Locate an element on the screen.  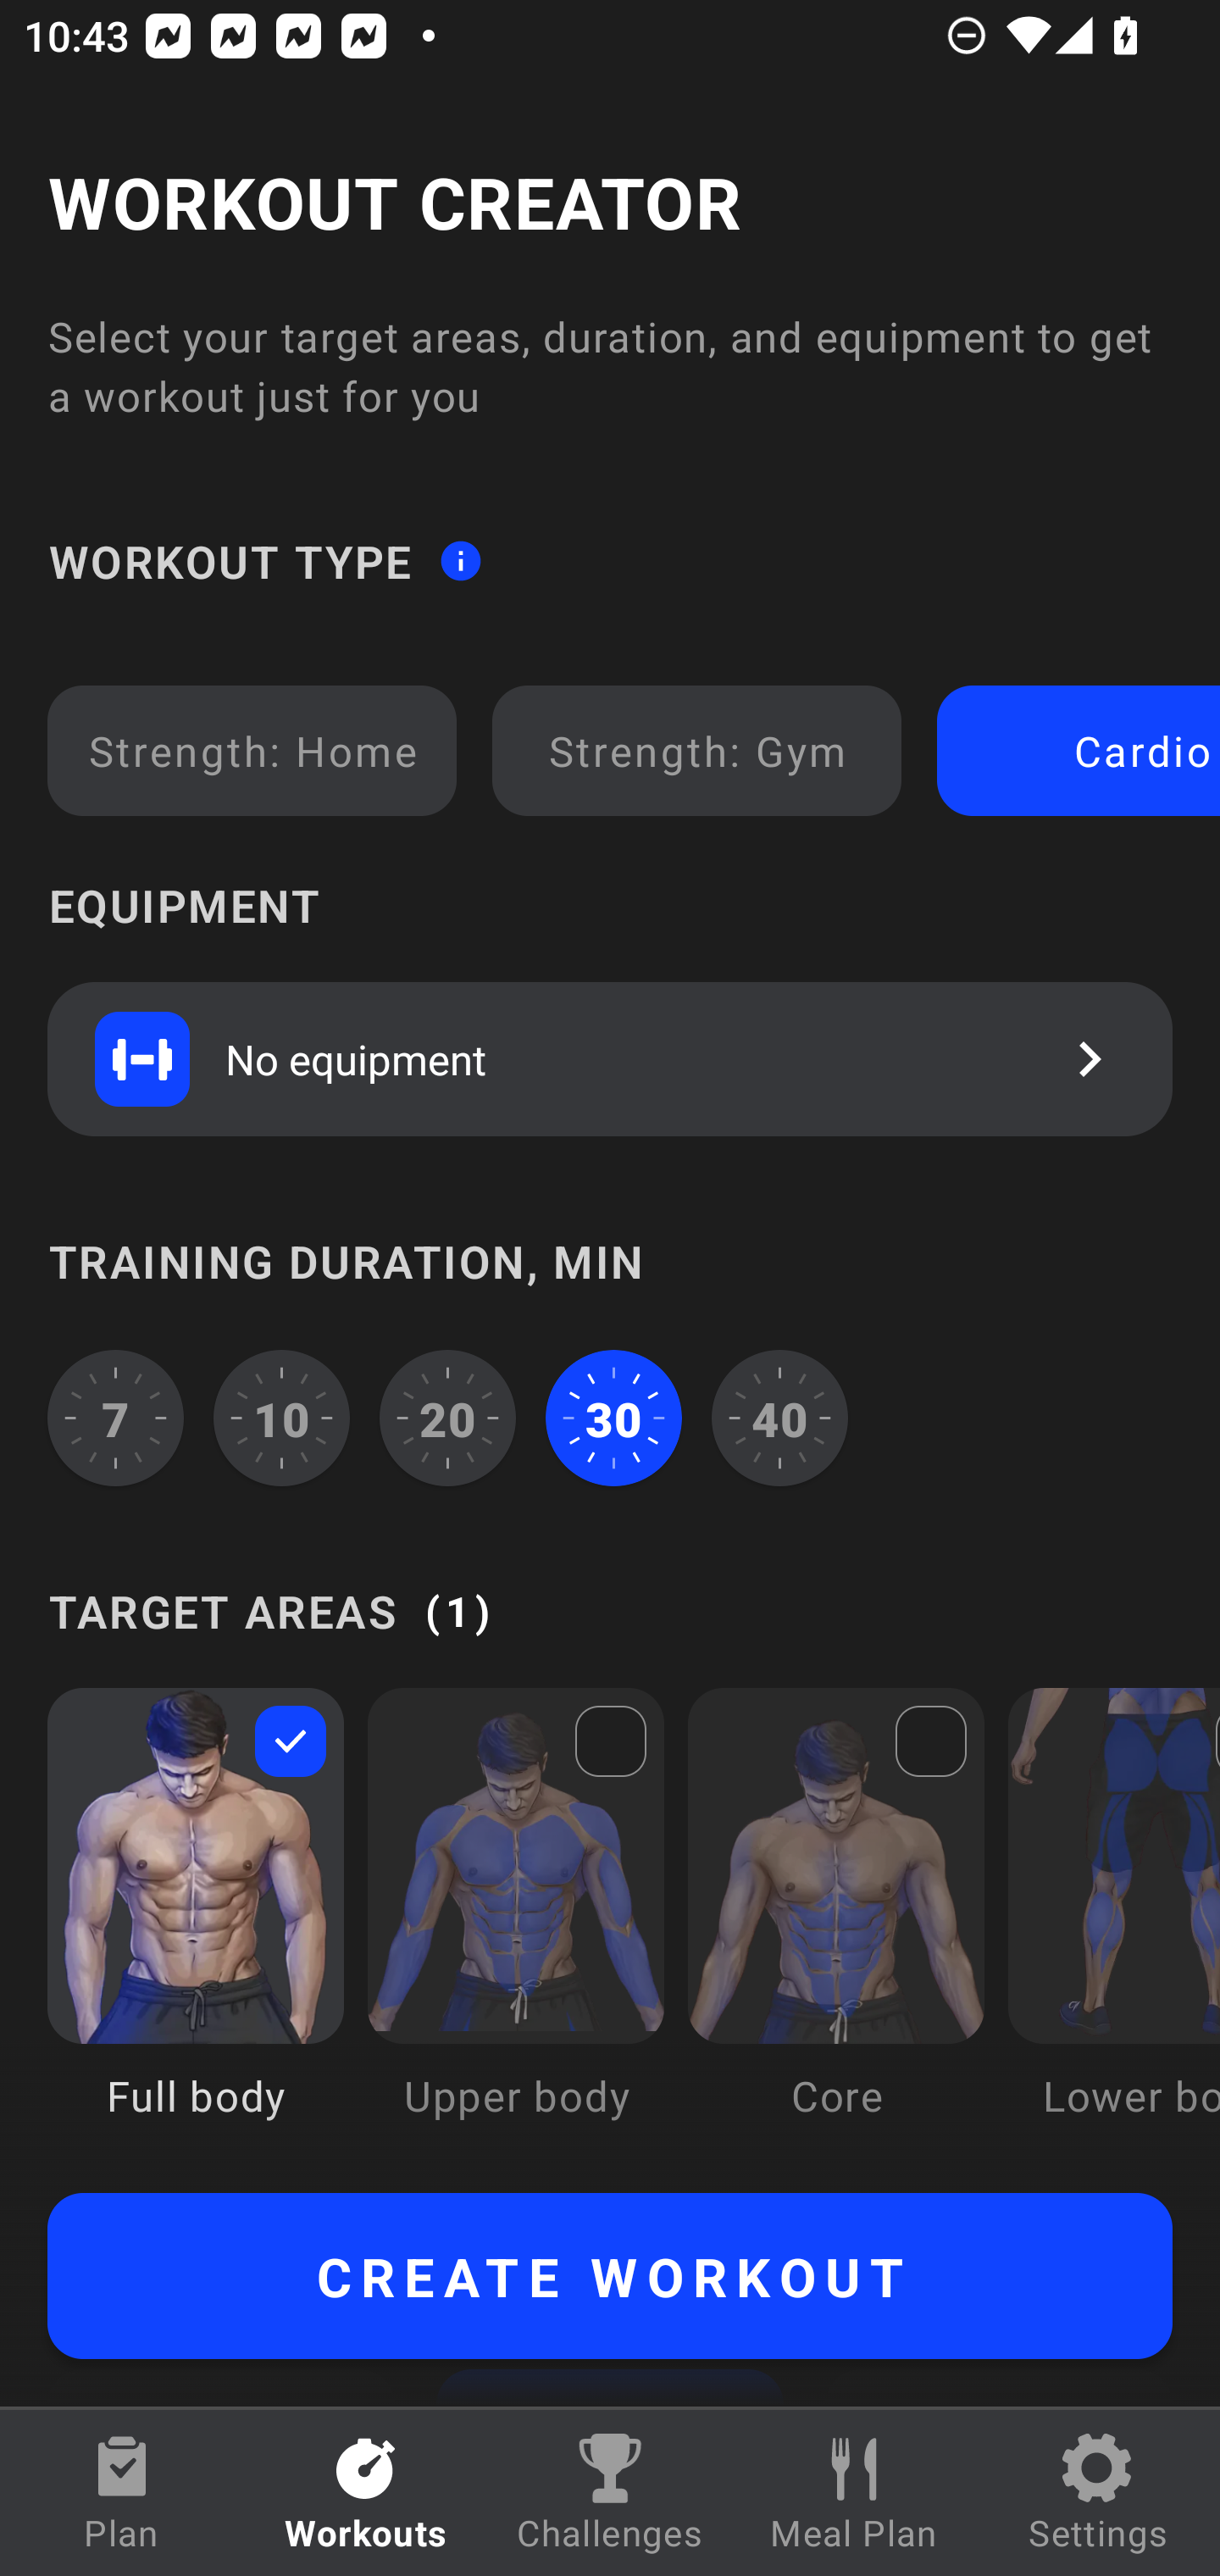
30 is located at coordinates (613, 1418).